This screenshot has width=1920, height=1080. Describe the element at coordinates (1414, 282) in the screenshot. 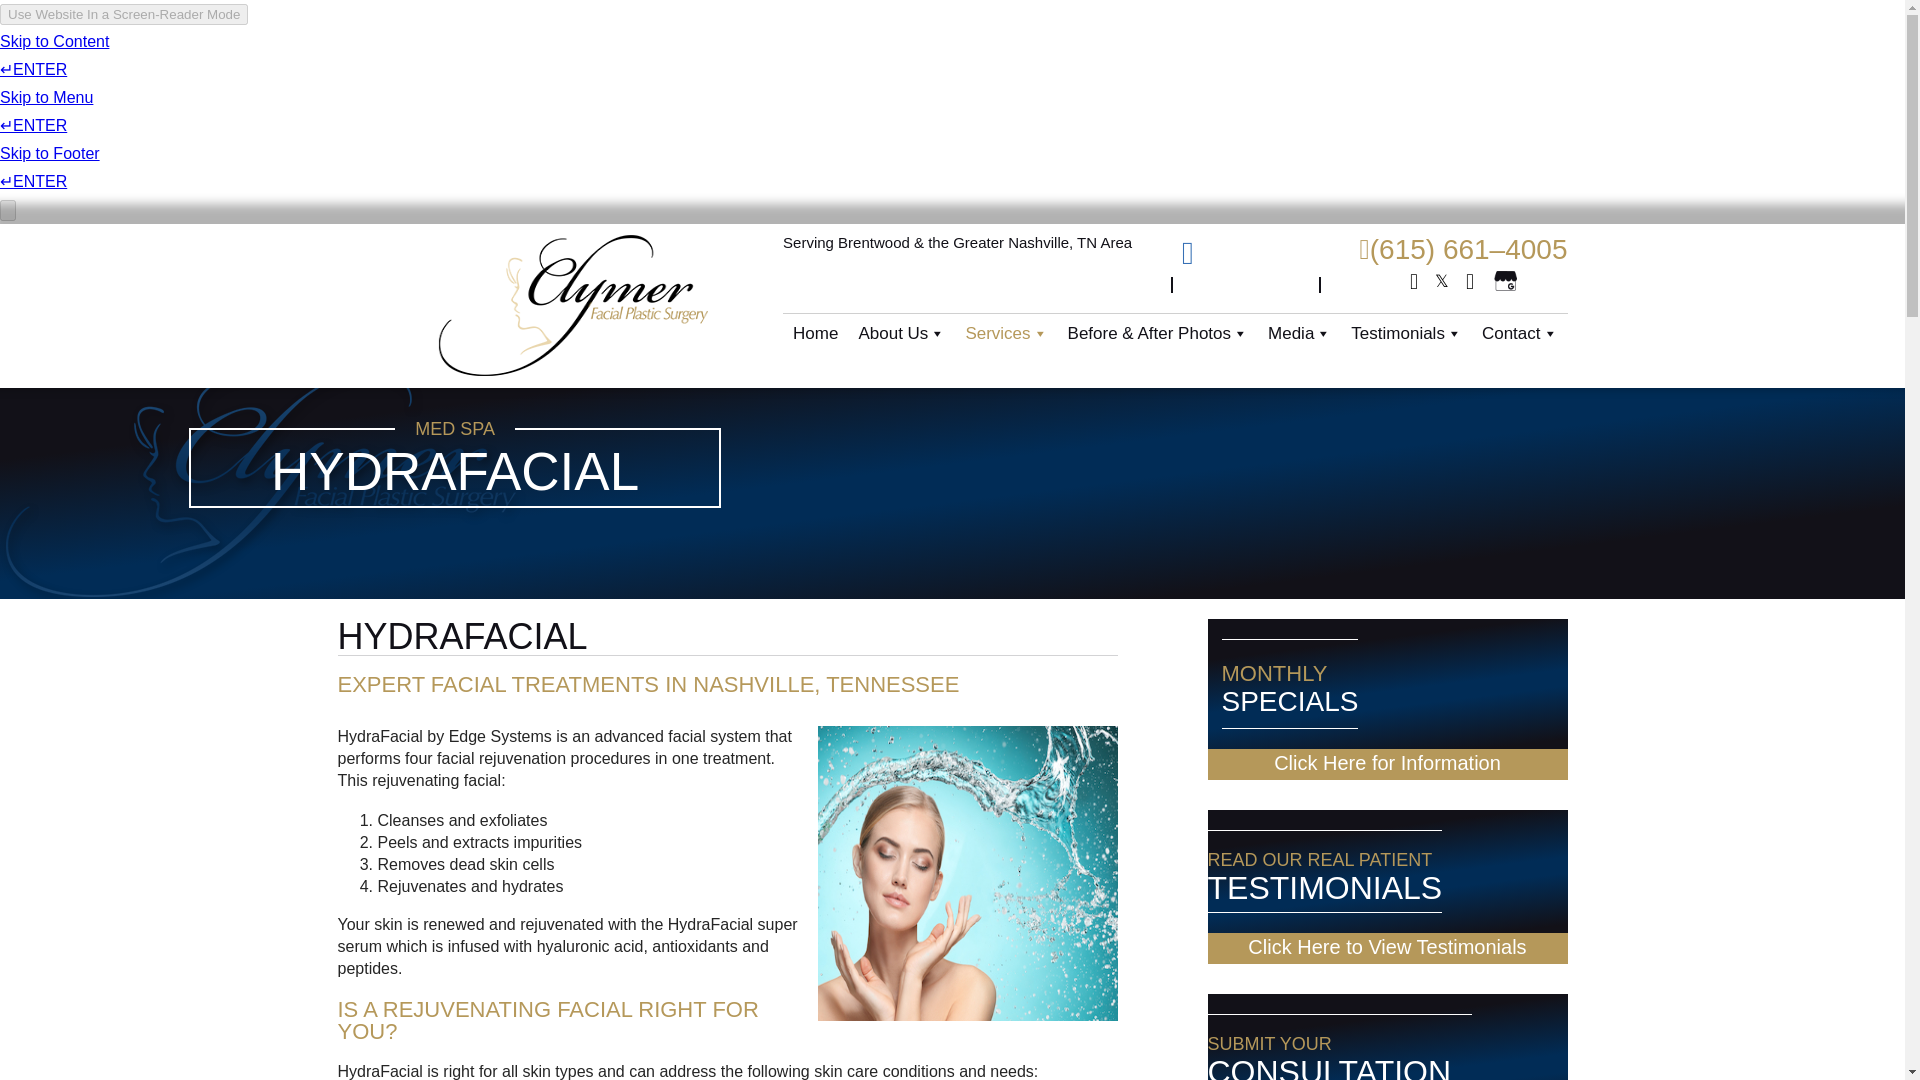

I see `Facebook` at that location.